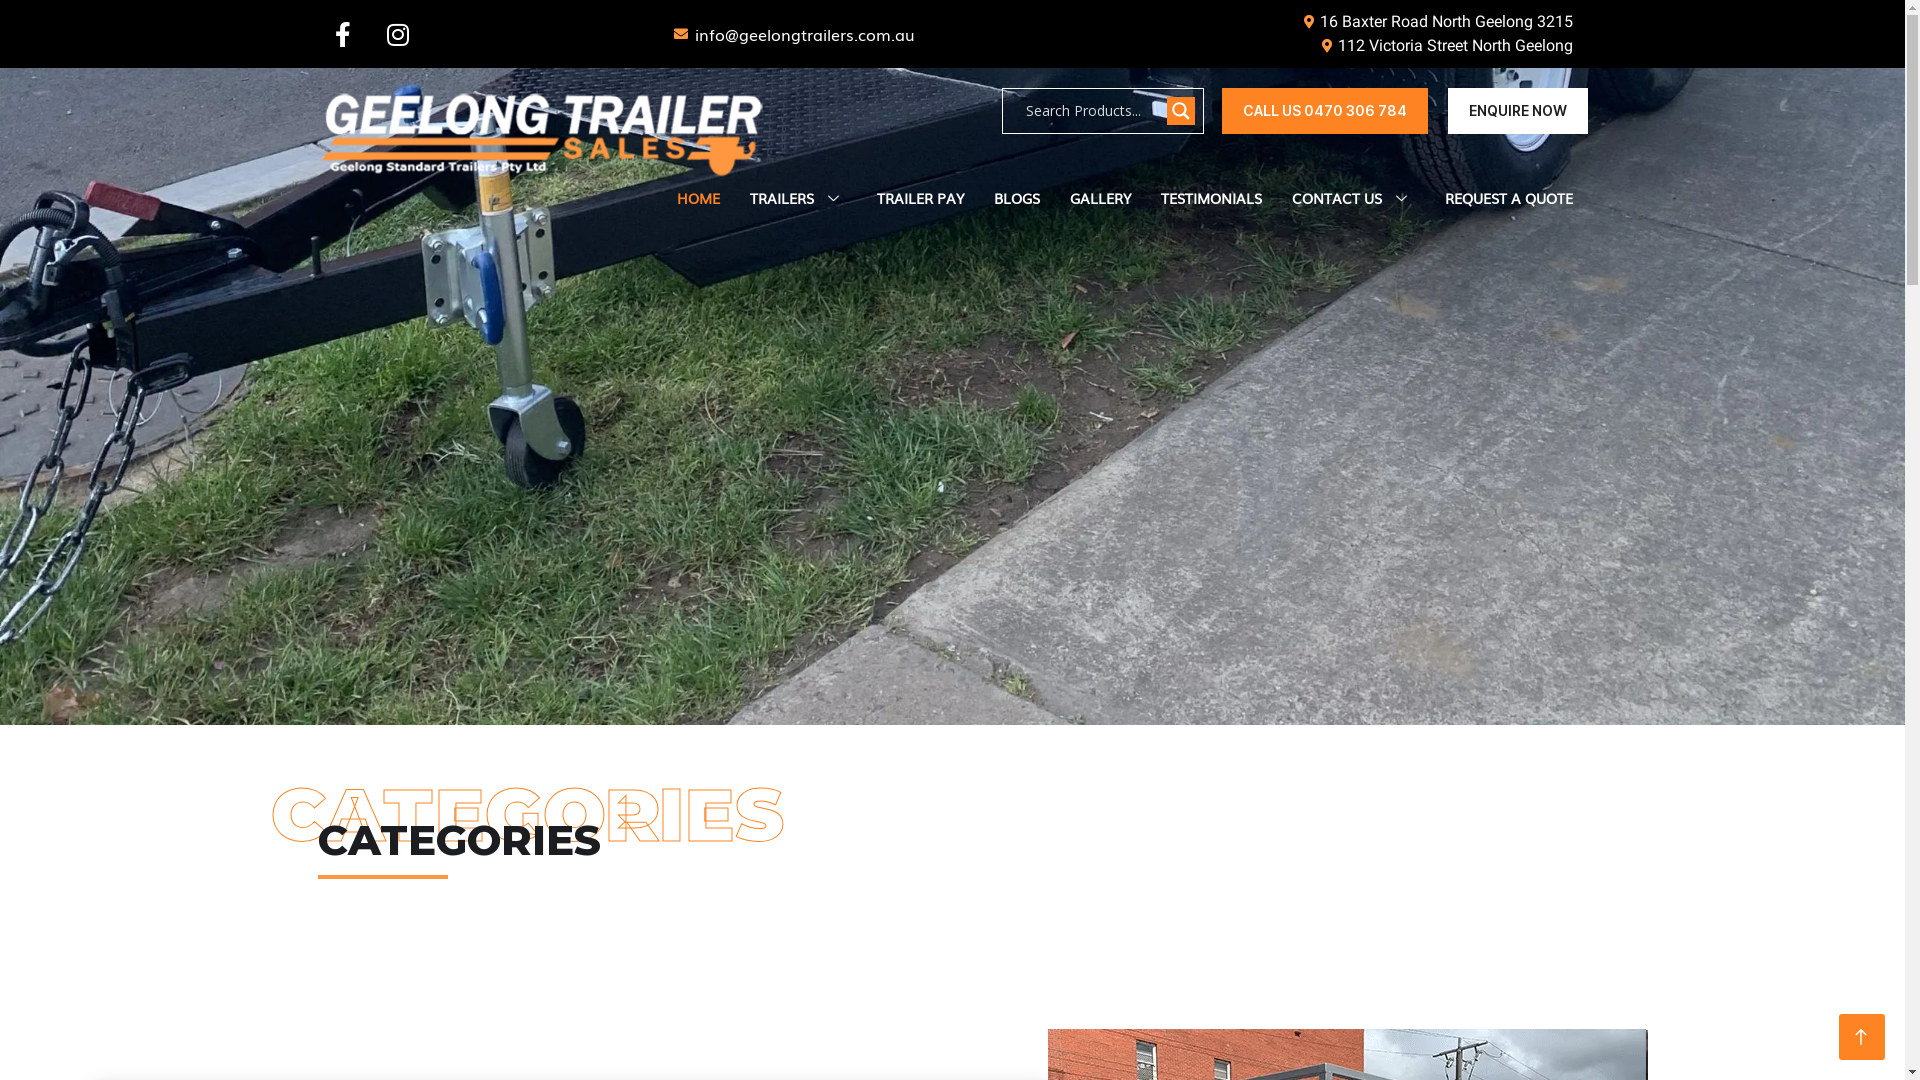 The height and width of the screenshot is (1080, 1920). I want to click on GALLERY, so click(1100, 199).